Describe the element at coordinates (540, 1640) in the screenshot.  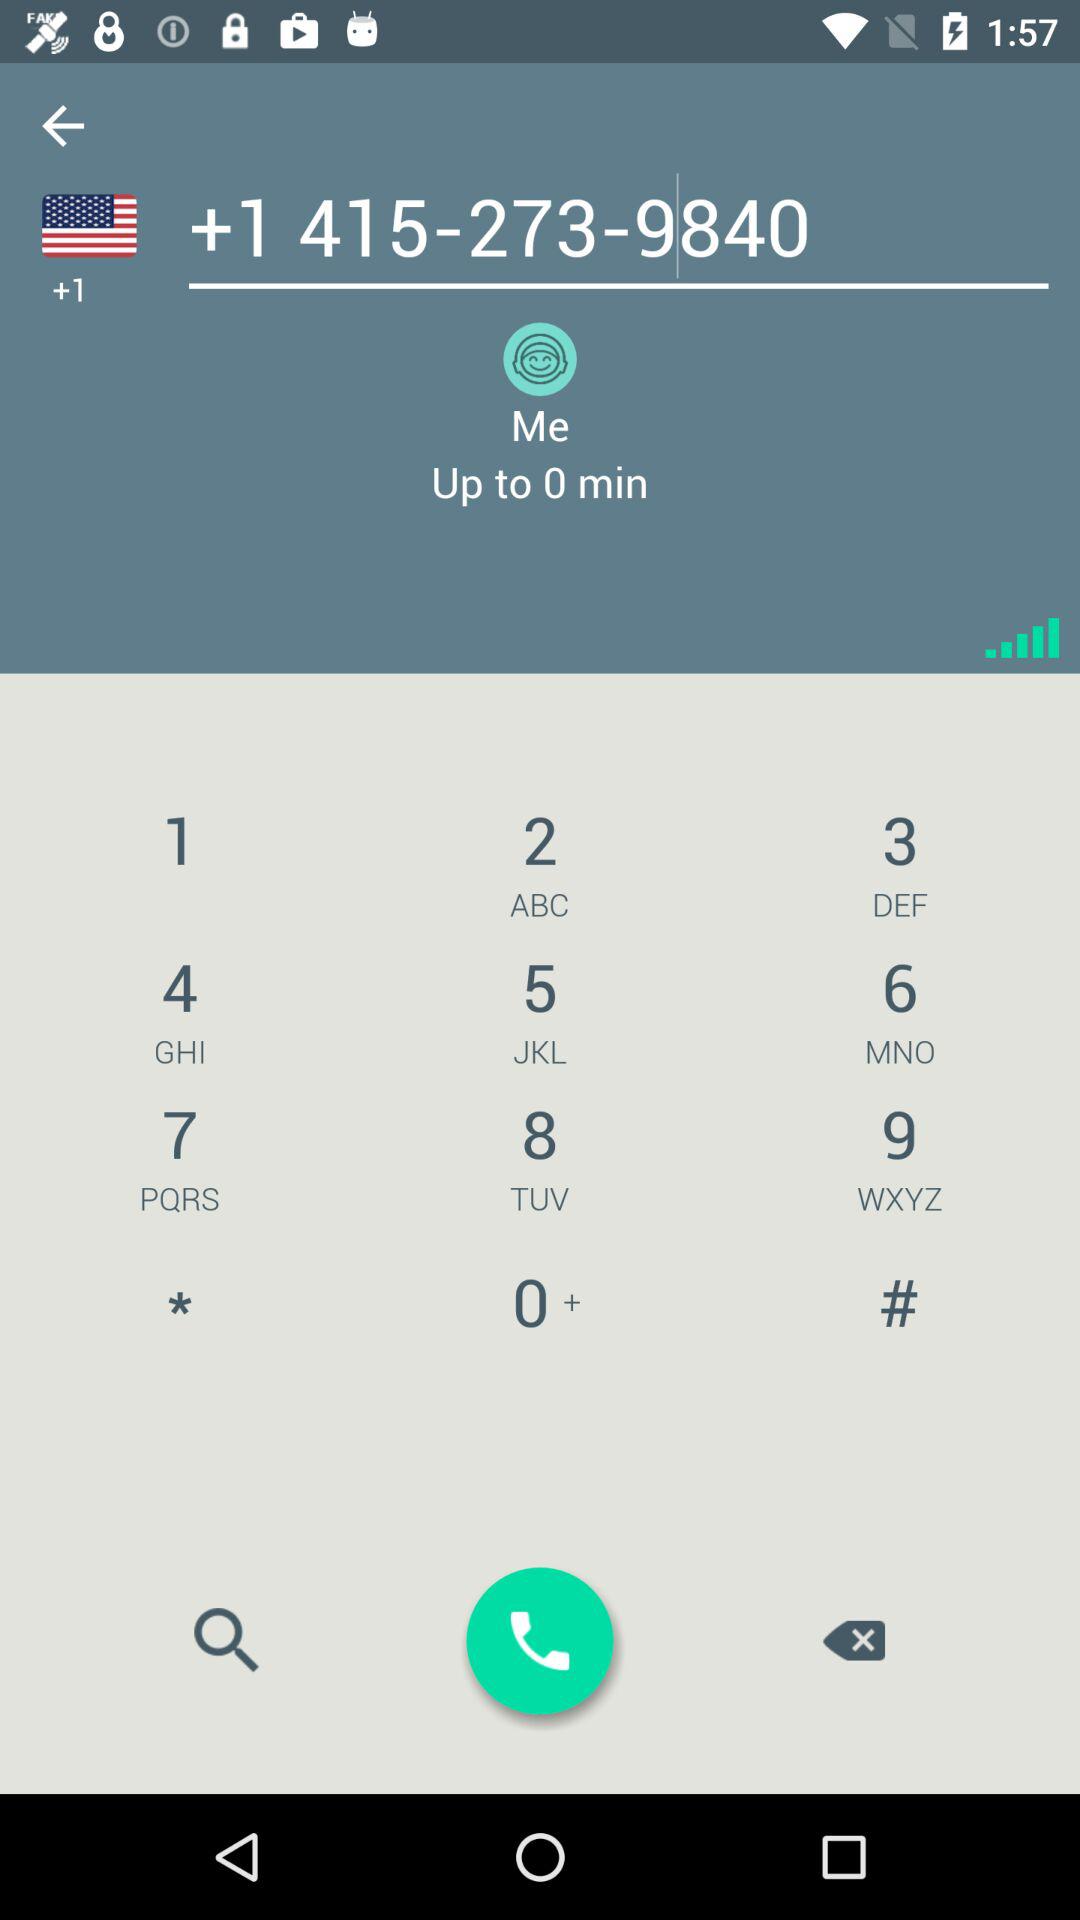
I see `call the number` at that location.